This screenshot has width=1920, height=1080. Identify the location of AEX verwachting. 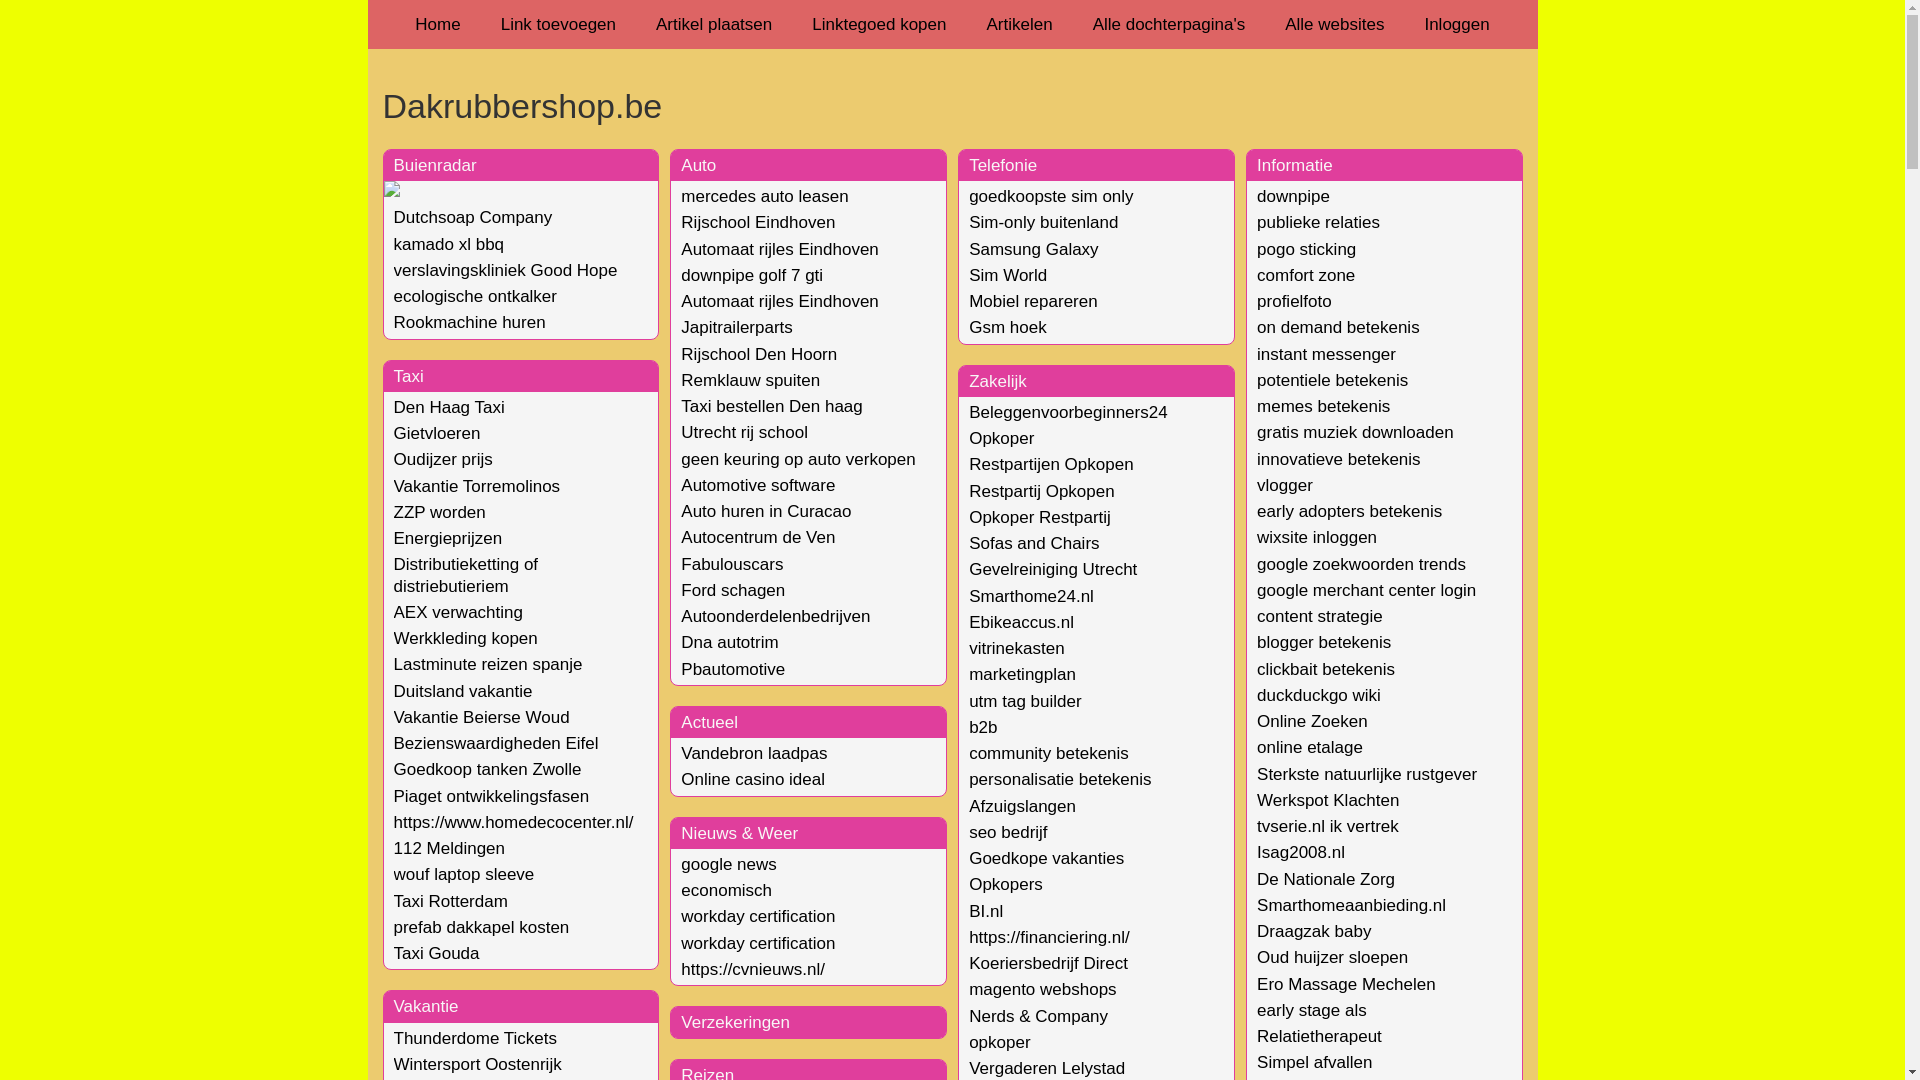
(458, 612).